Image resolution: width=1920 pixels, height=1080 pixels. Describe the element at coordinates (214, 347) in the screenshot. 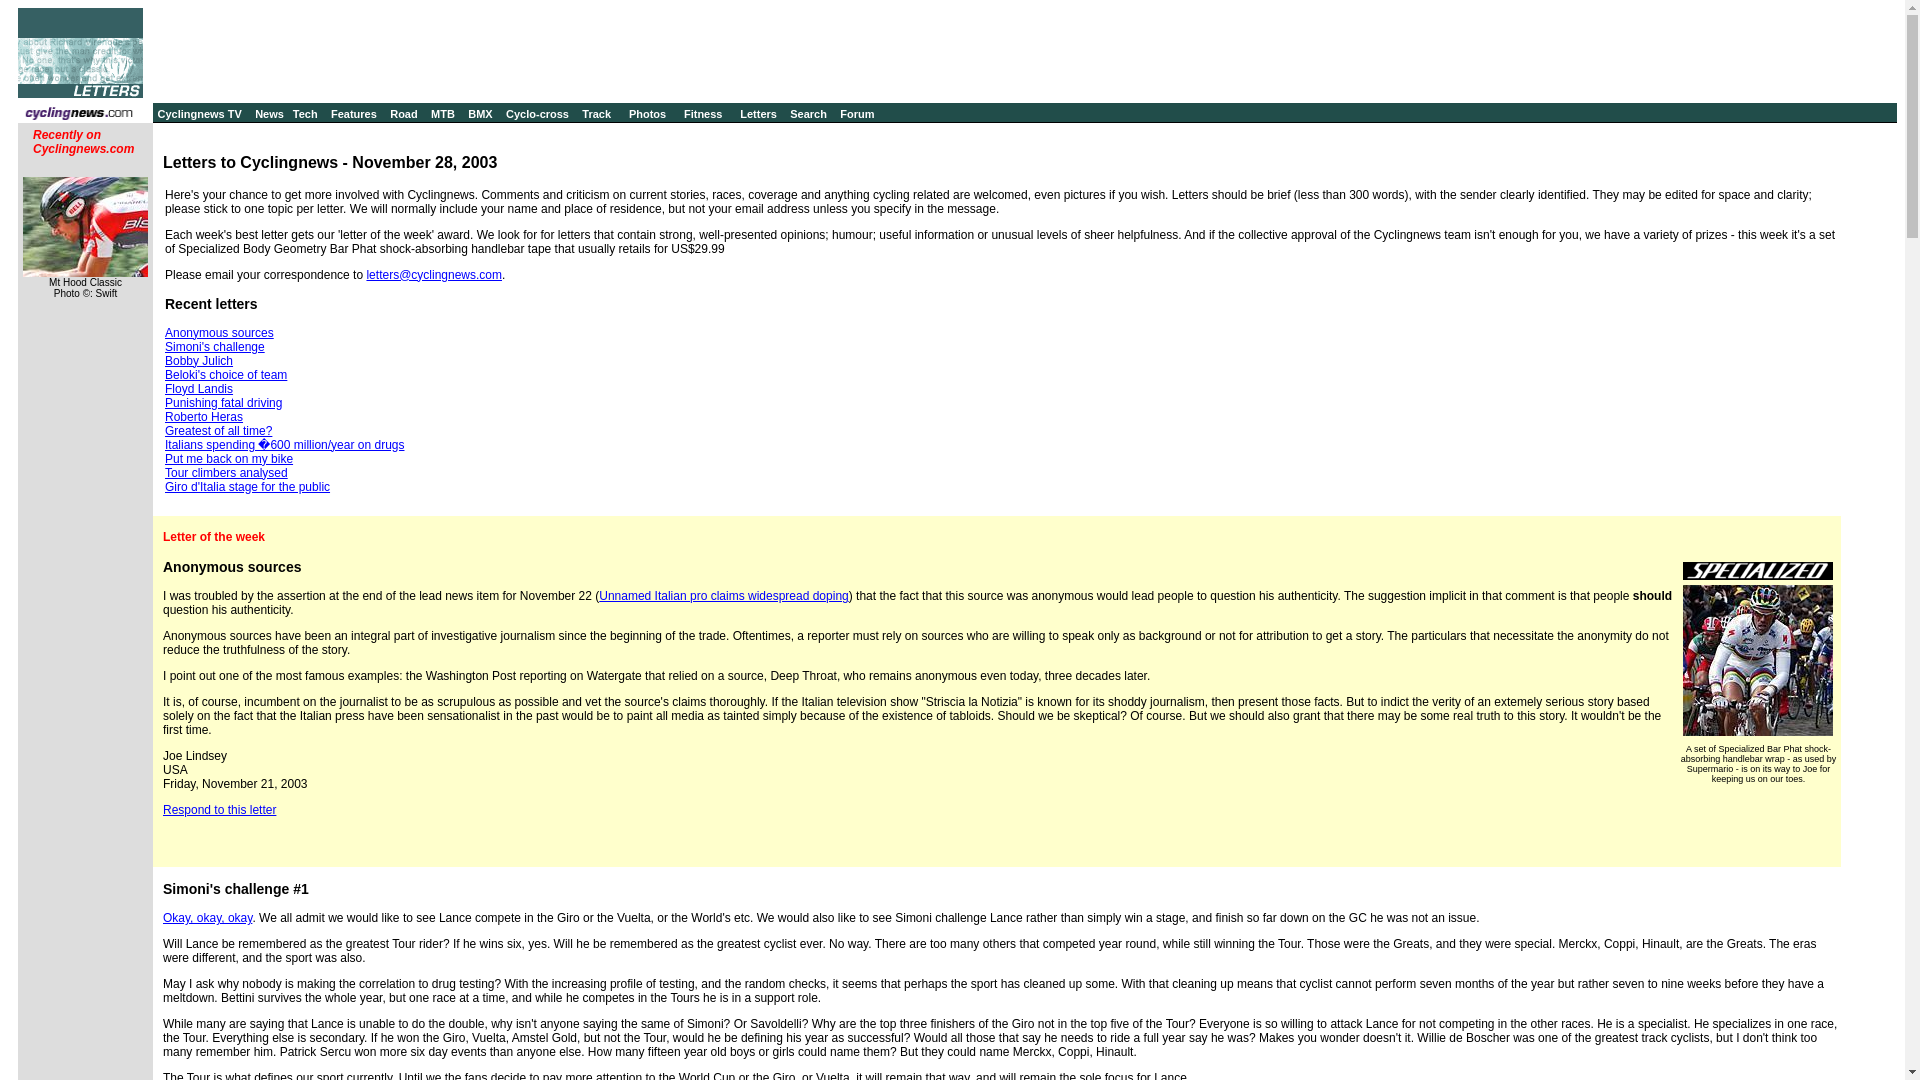

I see `Simoni's challenge` at that location.